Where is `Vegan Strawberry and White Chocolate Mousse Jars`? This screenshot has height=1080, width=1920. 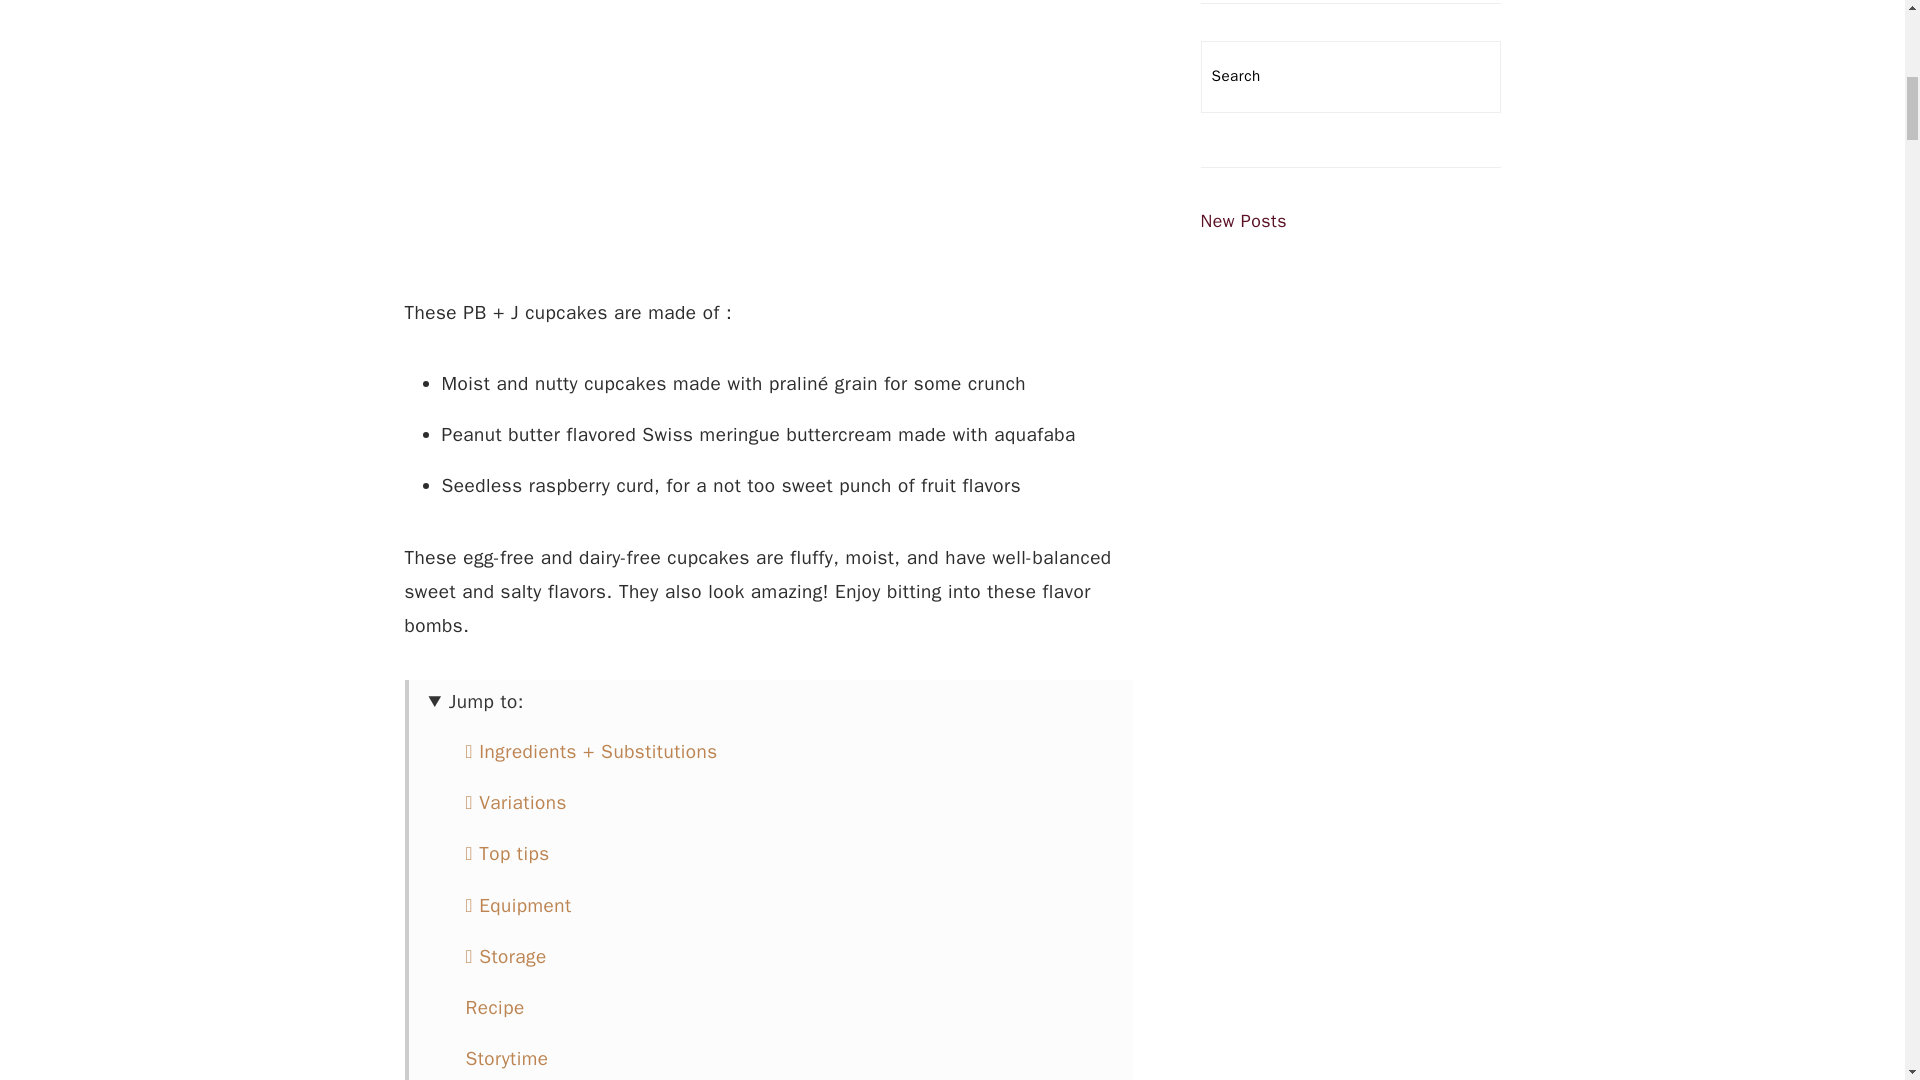
Vegan Strawberry and White Chocolate Mousse Jars is located at coordinates (1350, 764).